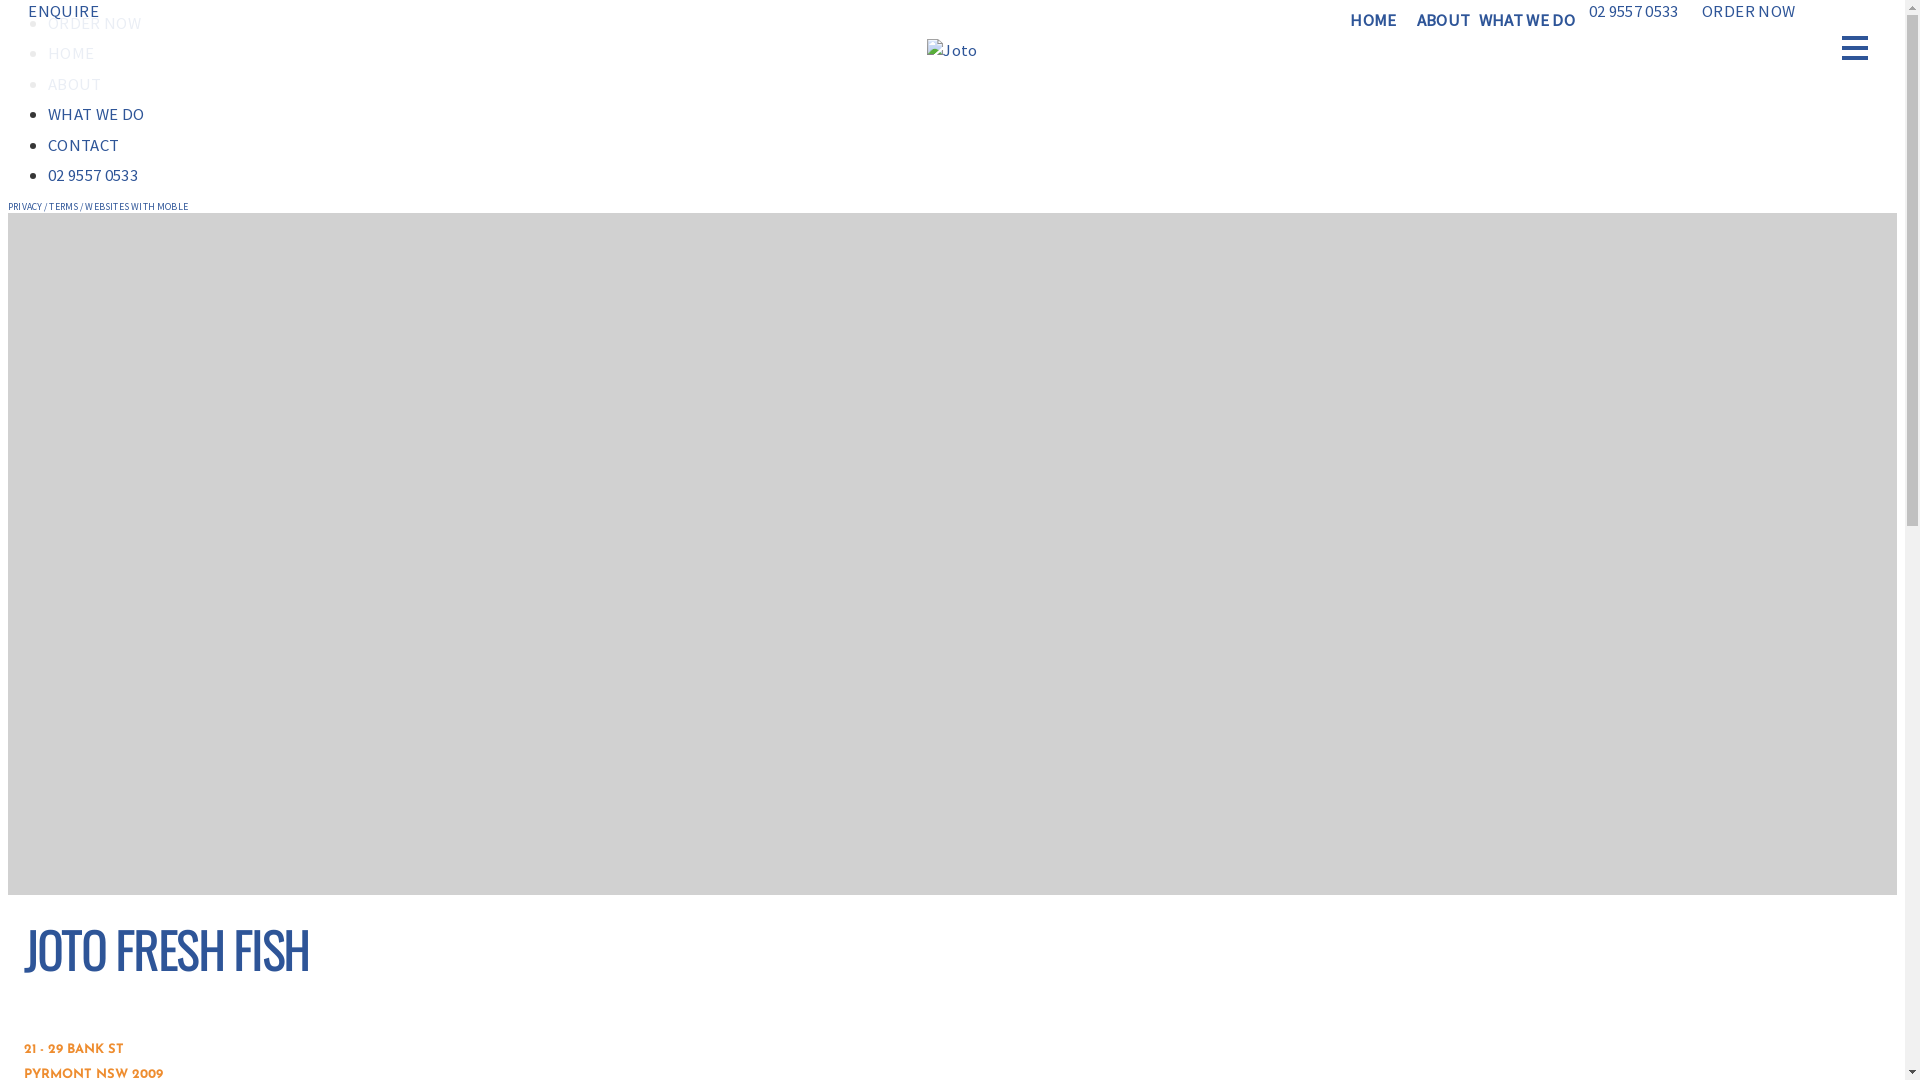  What do you see at coordinates (1630, 11) in the screenshot?
I see `02 9557 0533` at bounding box center [1630, 11].